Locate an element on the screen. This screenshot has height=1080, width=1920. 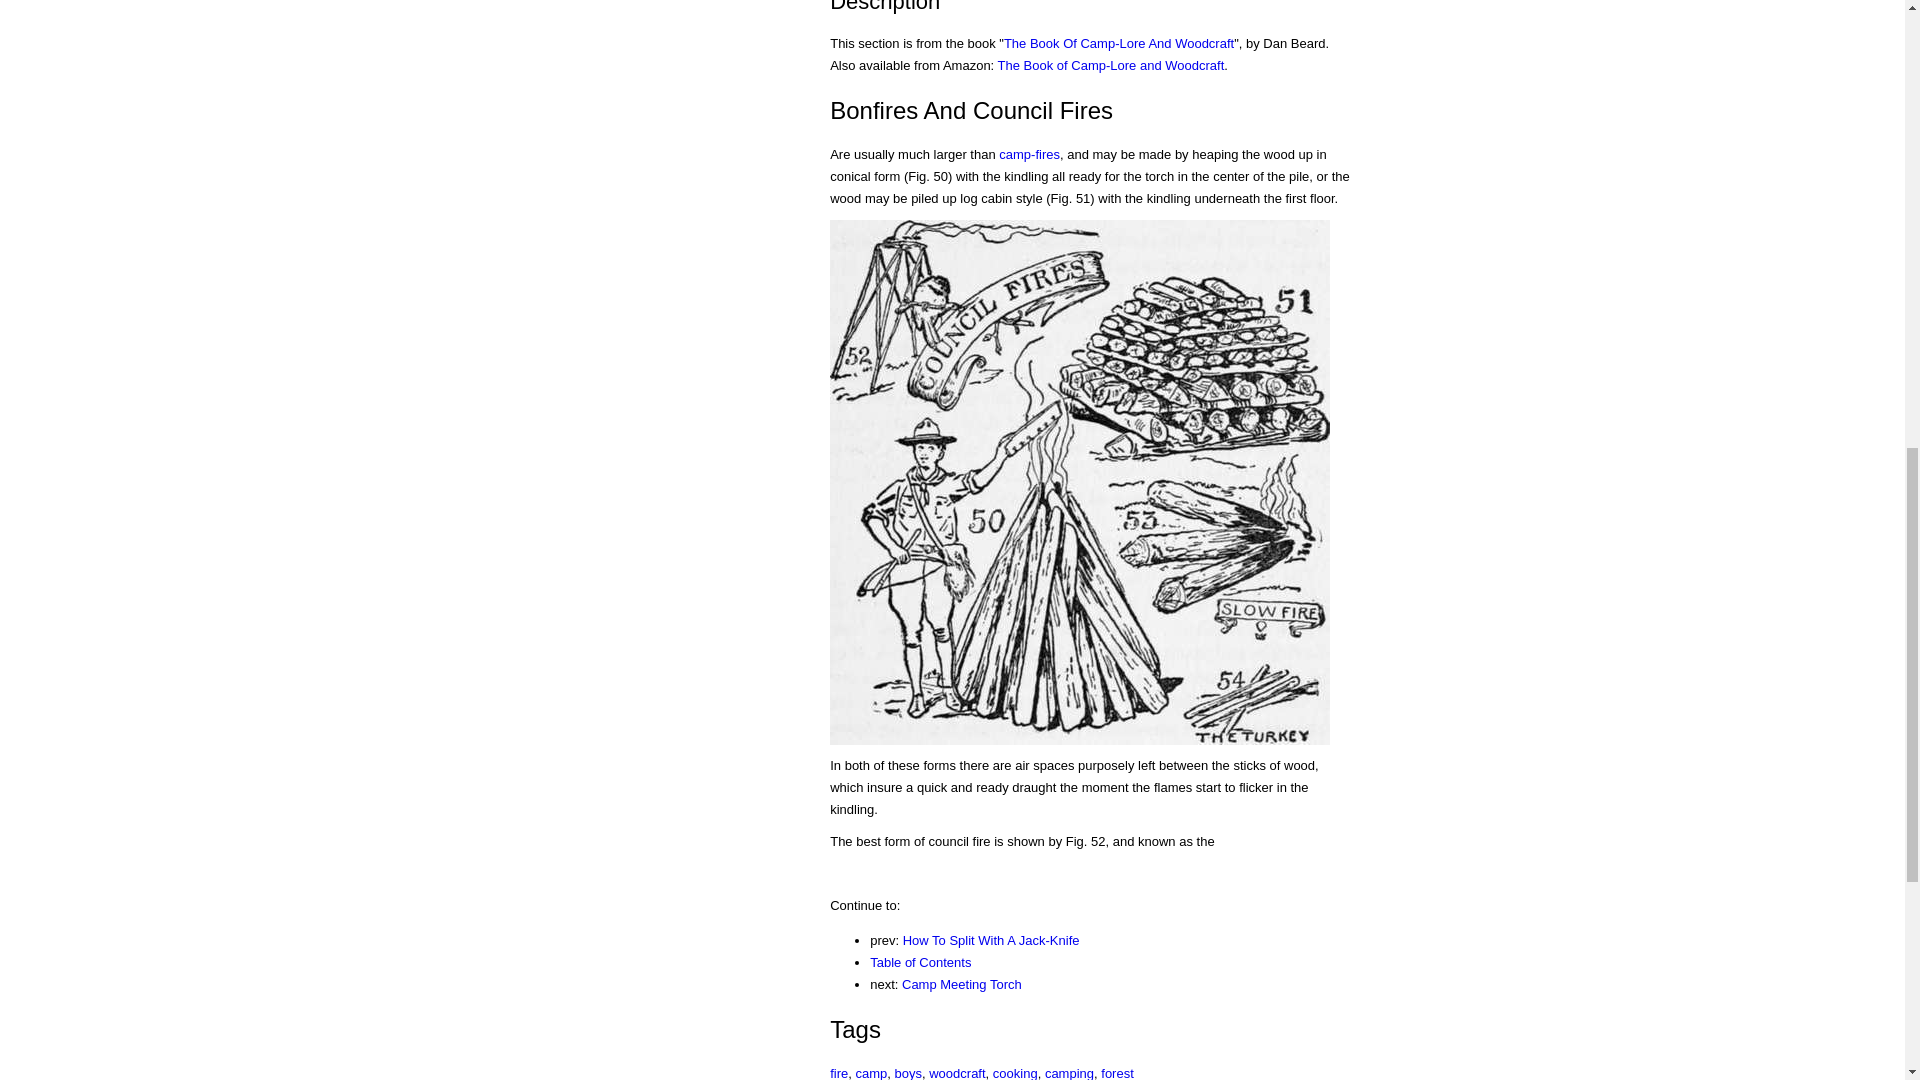
Table of Contents is located at coordinates (920, 962).